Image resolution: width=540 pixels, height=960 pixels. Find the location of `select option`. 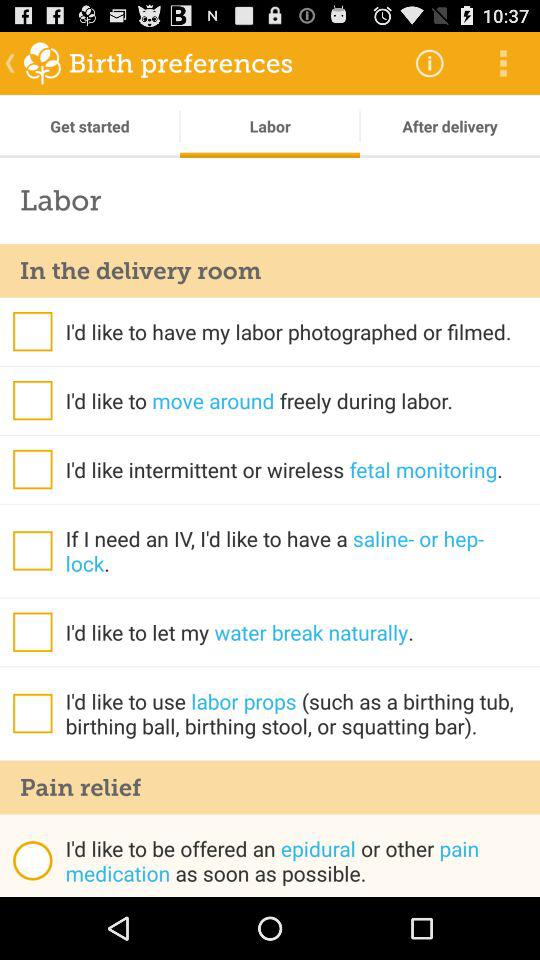

select option is located at coordinates (32, 632).